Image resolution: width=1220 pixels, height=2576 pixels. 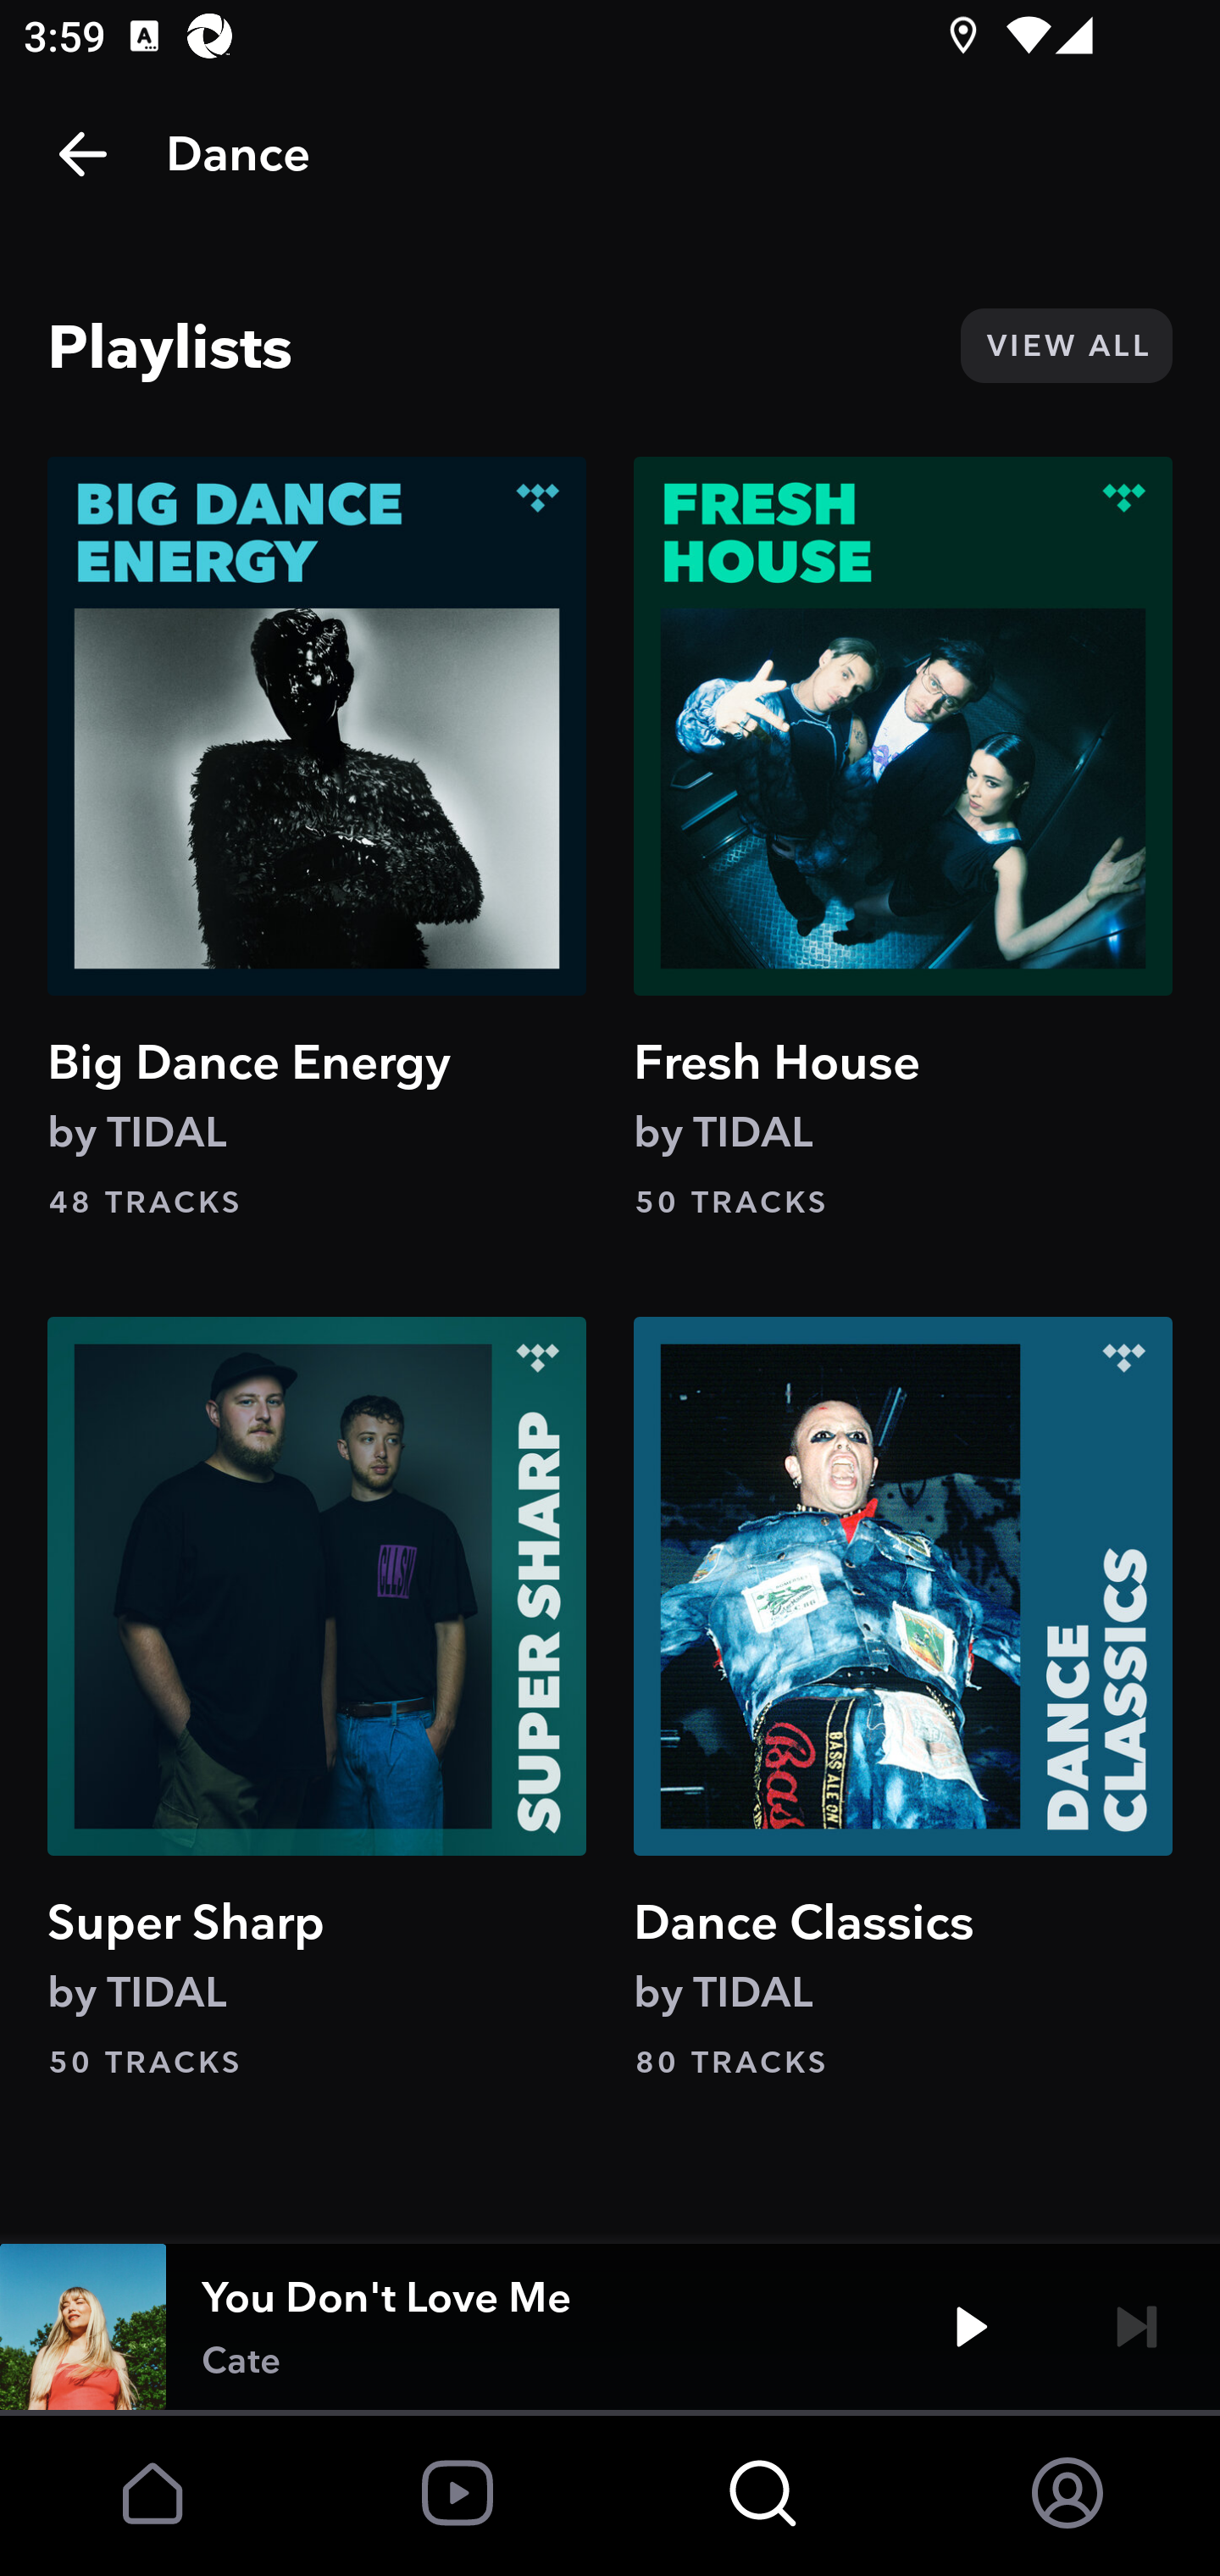 I want to click on Big Dance Energy by TIDAL 48 TRACKS, so click(x=317, y=838).